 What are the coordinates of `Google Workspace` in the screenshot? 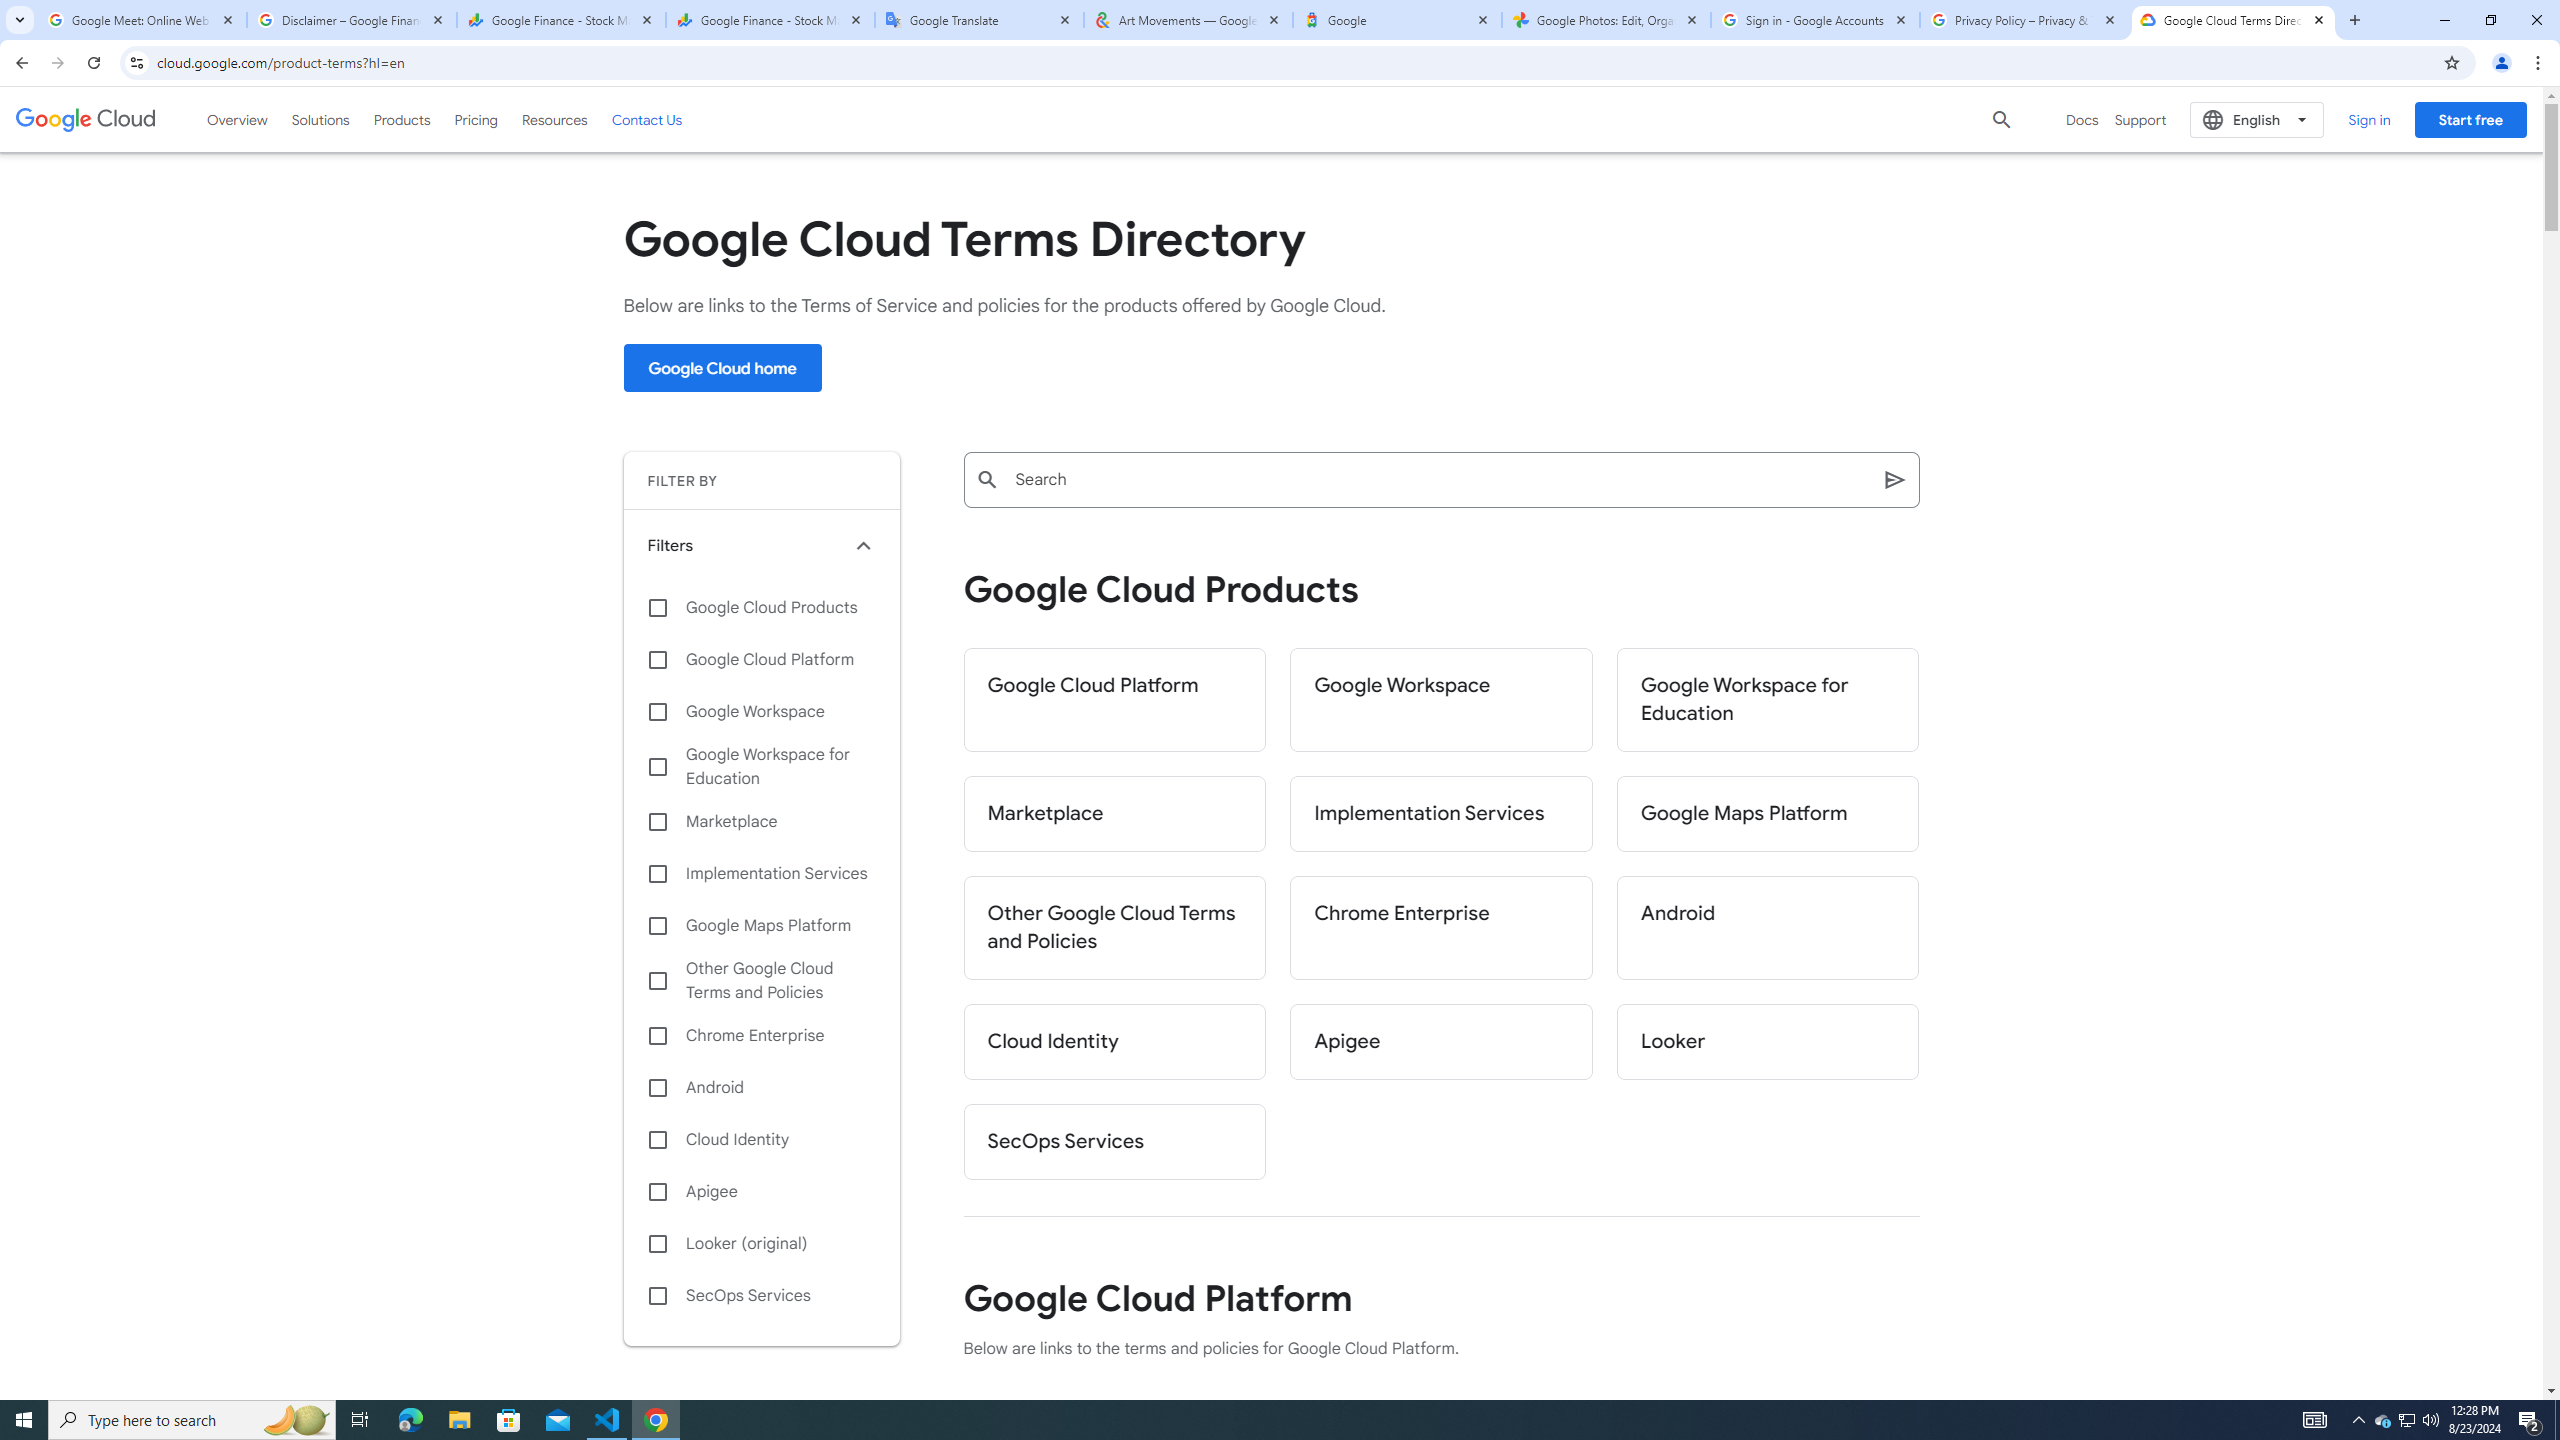 It's located at (762, 711).